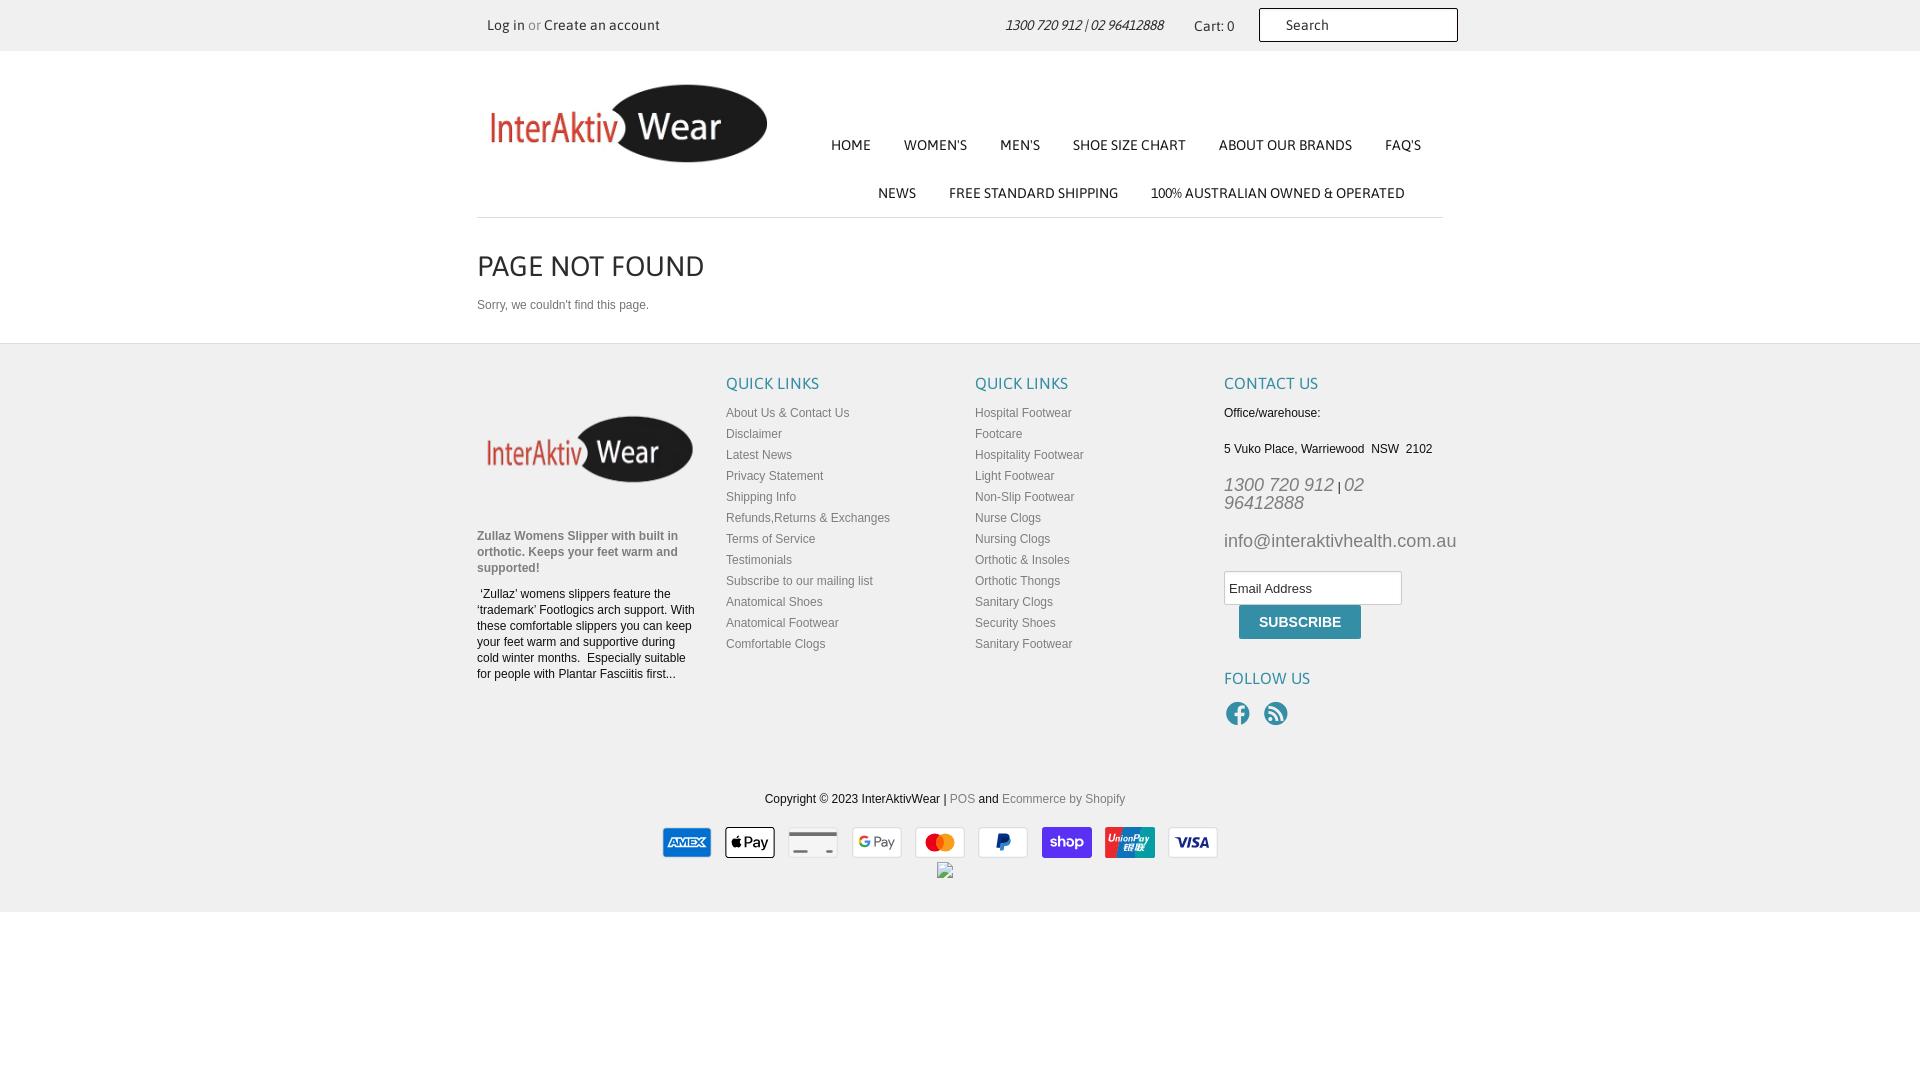 This screenshot has height=1080, width=1920. What do you see at coordinates (851, 145) in the screenshot?
I see `HOME` at bounding box center [851, 145].